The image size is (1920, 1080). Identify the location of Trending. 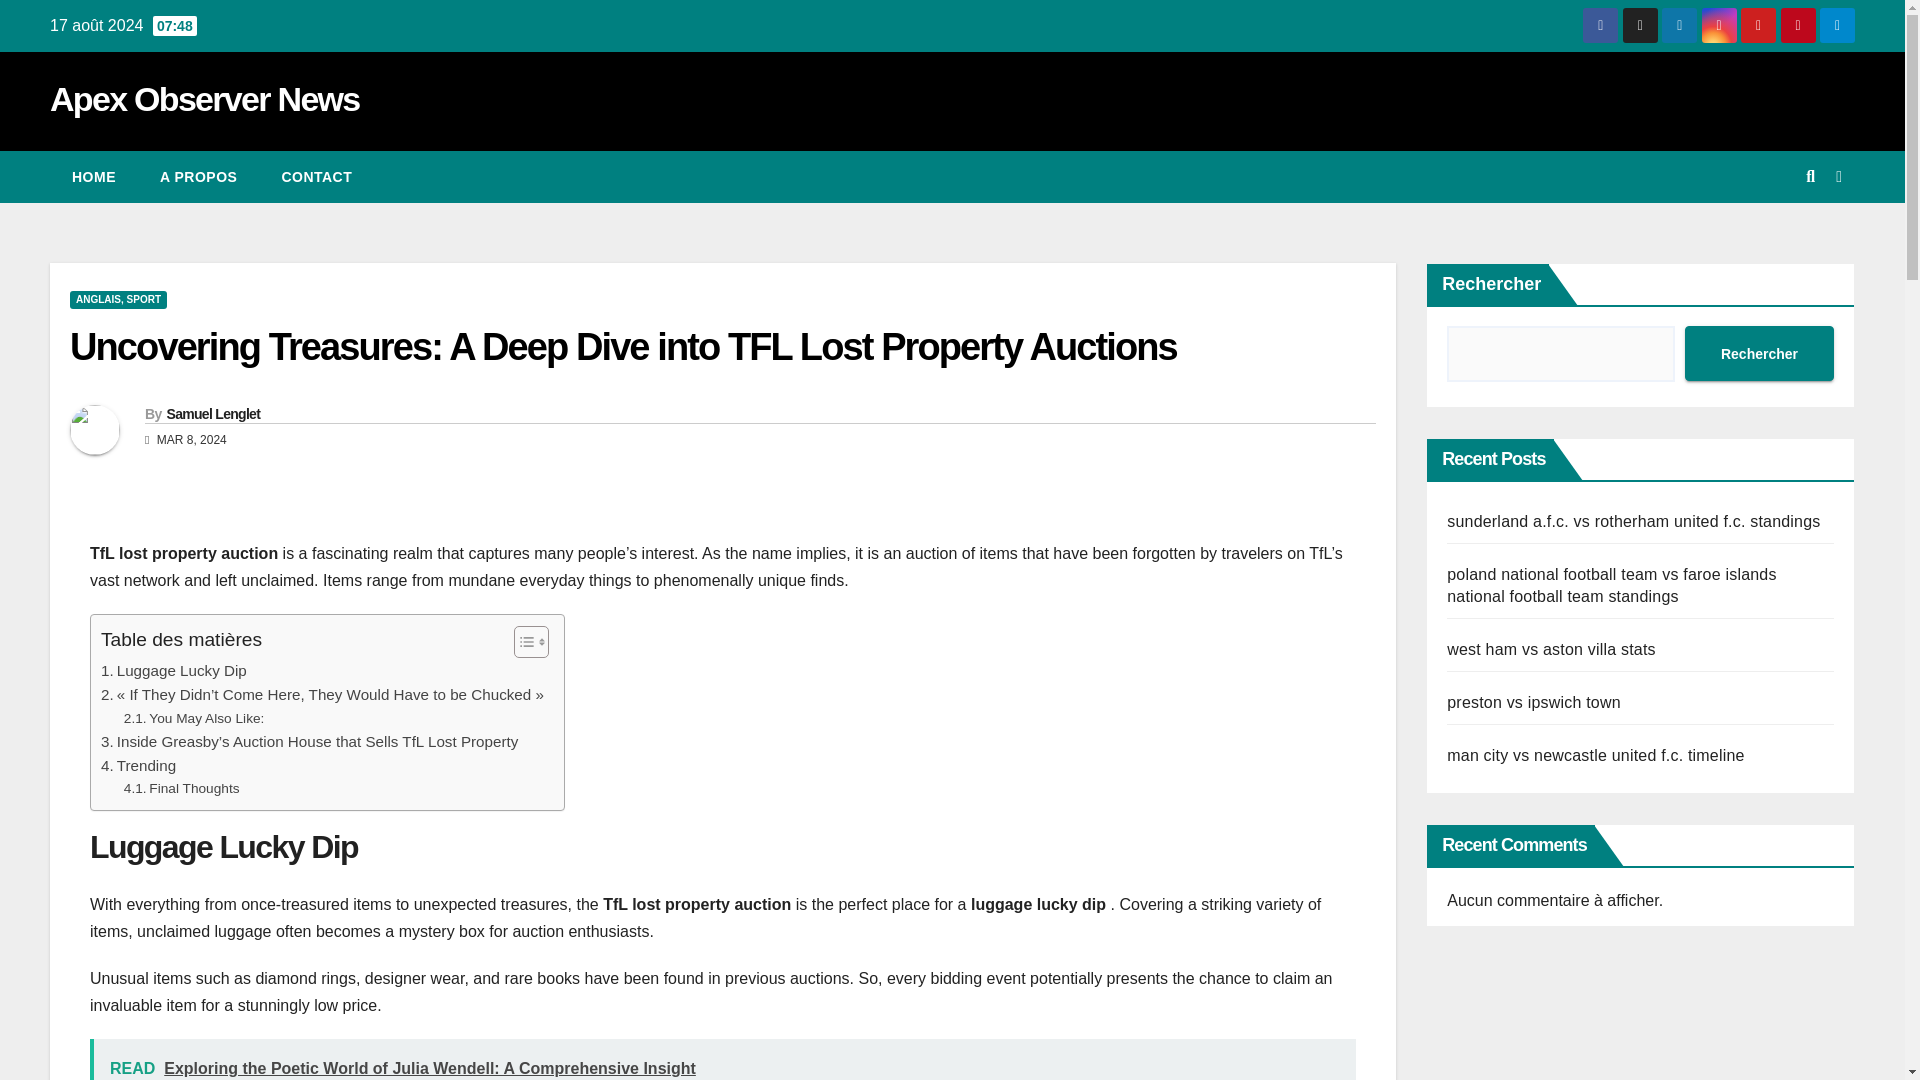
(138, 765).